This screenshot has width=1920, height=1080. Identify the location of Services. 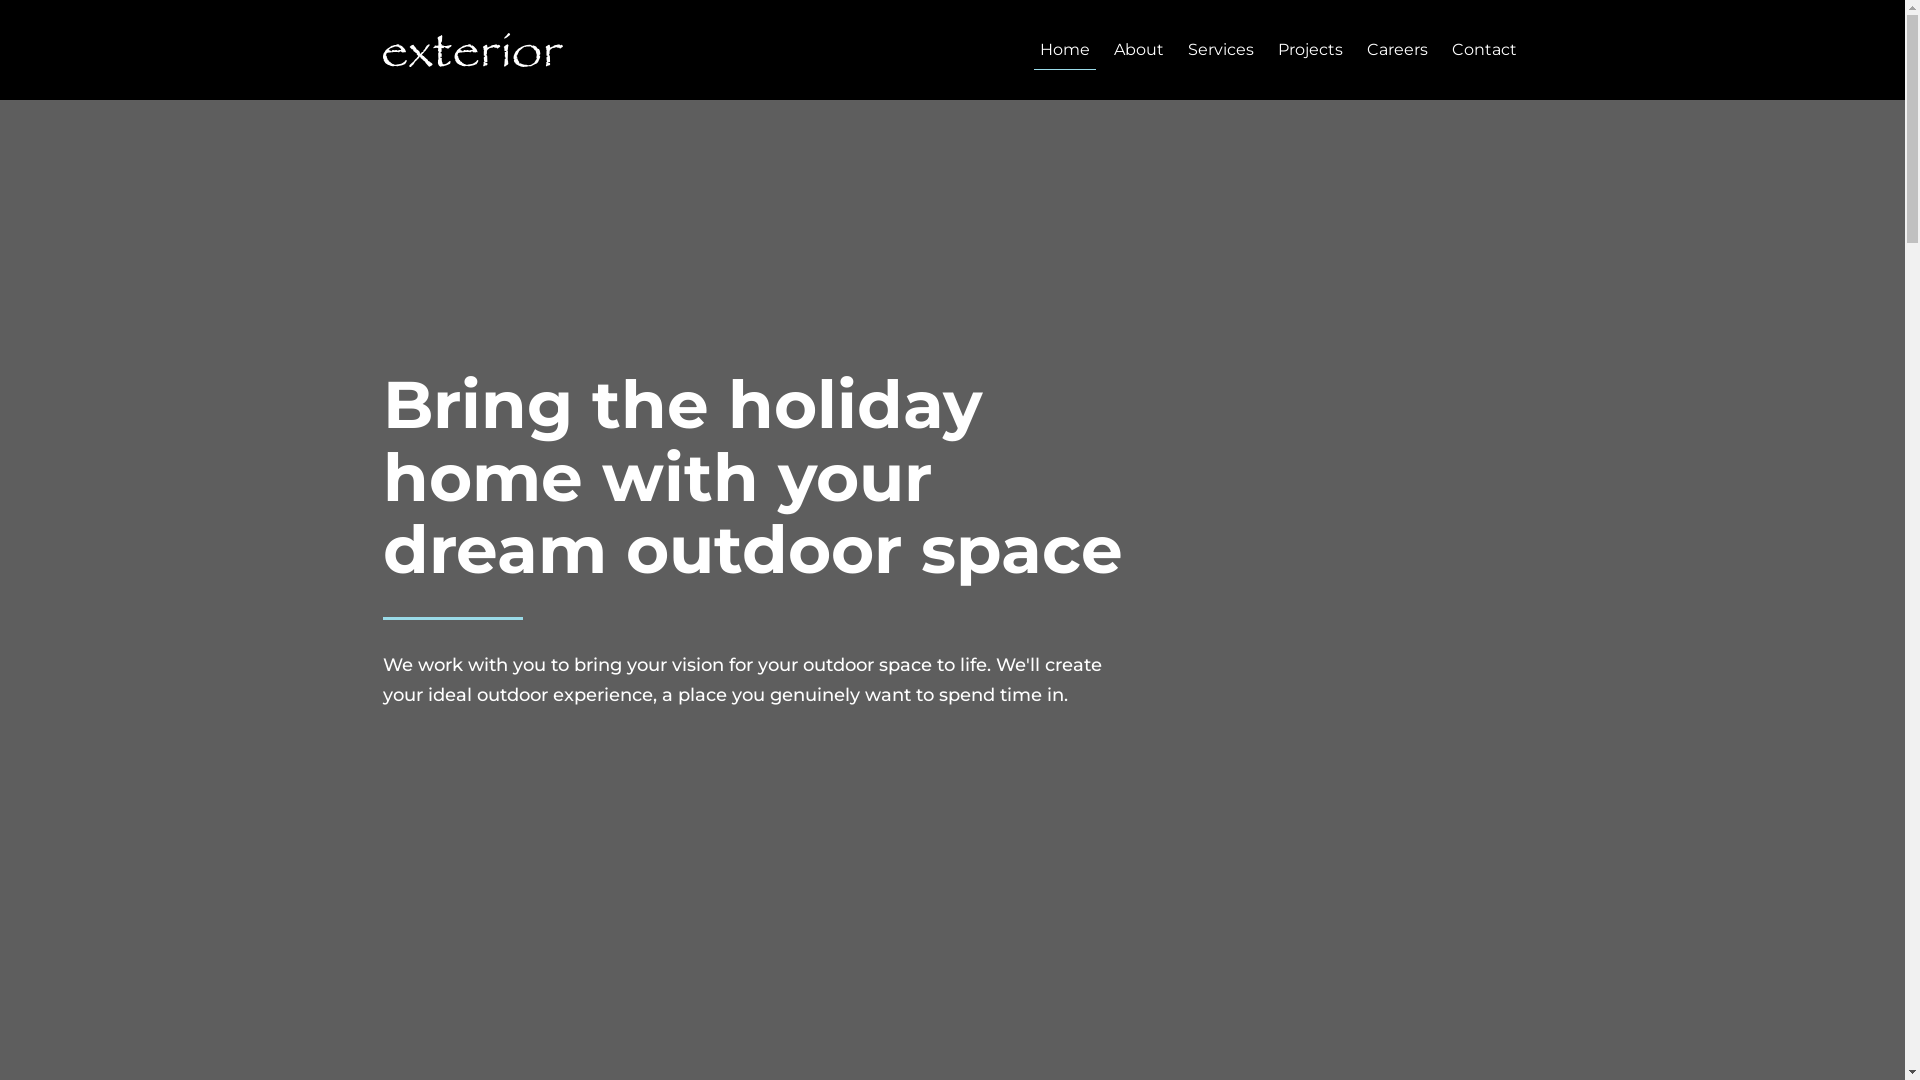
(1221, 50).